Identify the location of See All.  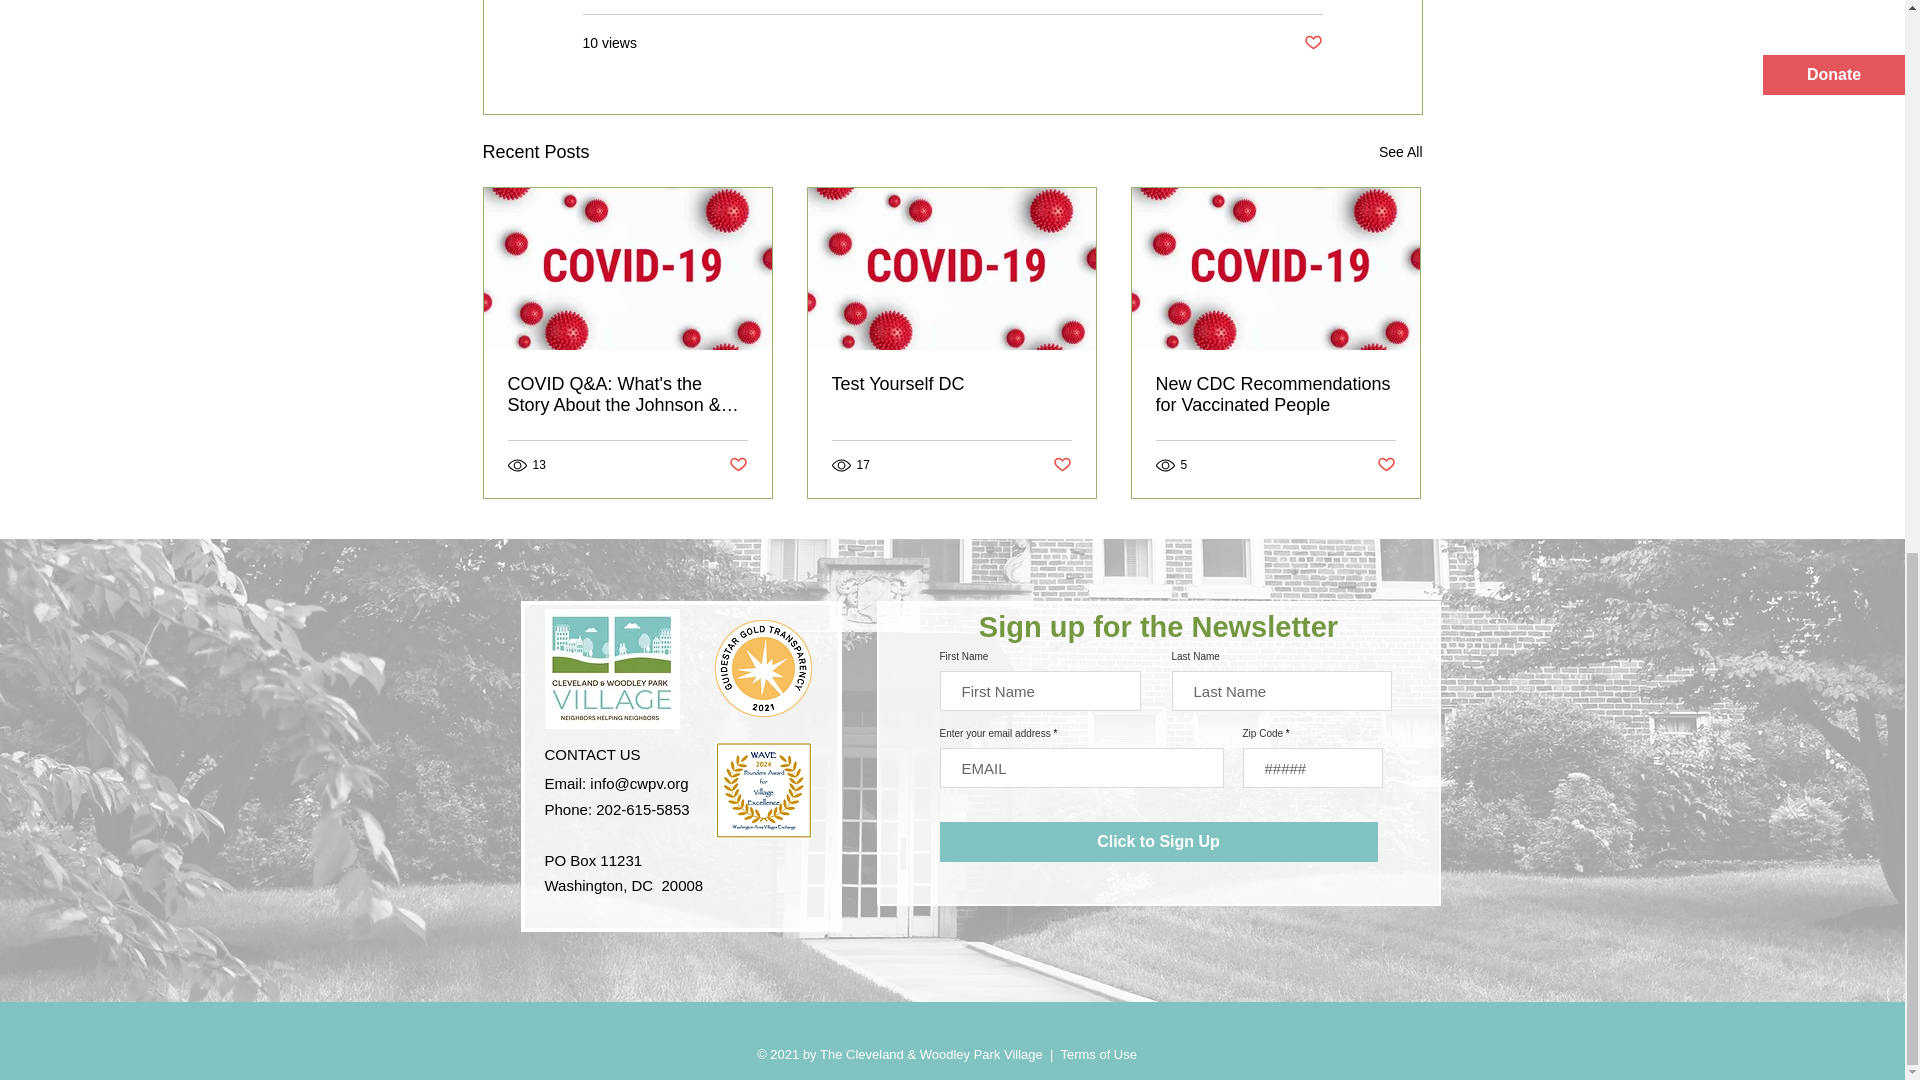
(1400, 152).